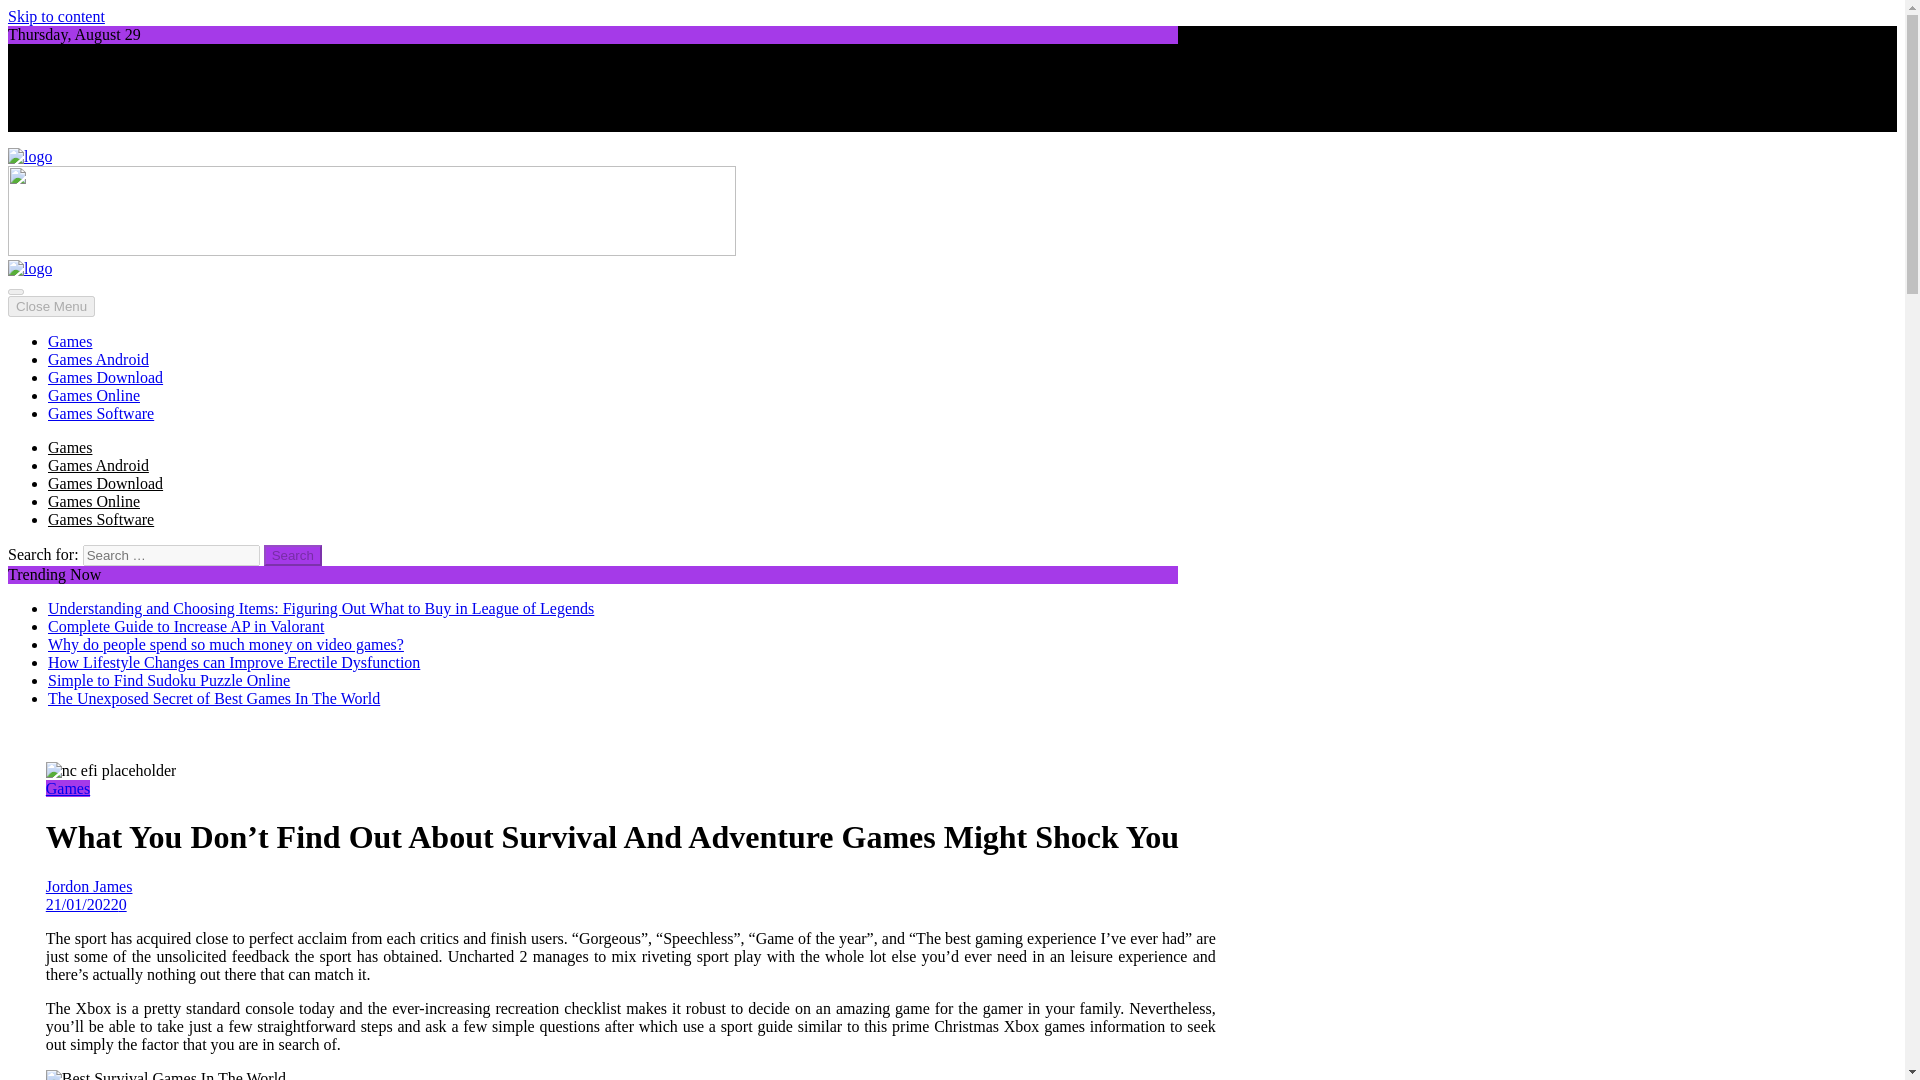 The image size is (1920, 1080). What do you see at coordinates (293, 555) in the screenshot?
I see `Search` at bounding box center [293, 555].